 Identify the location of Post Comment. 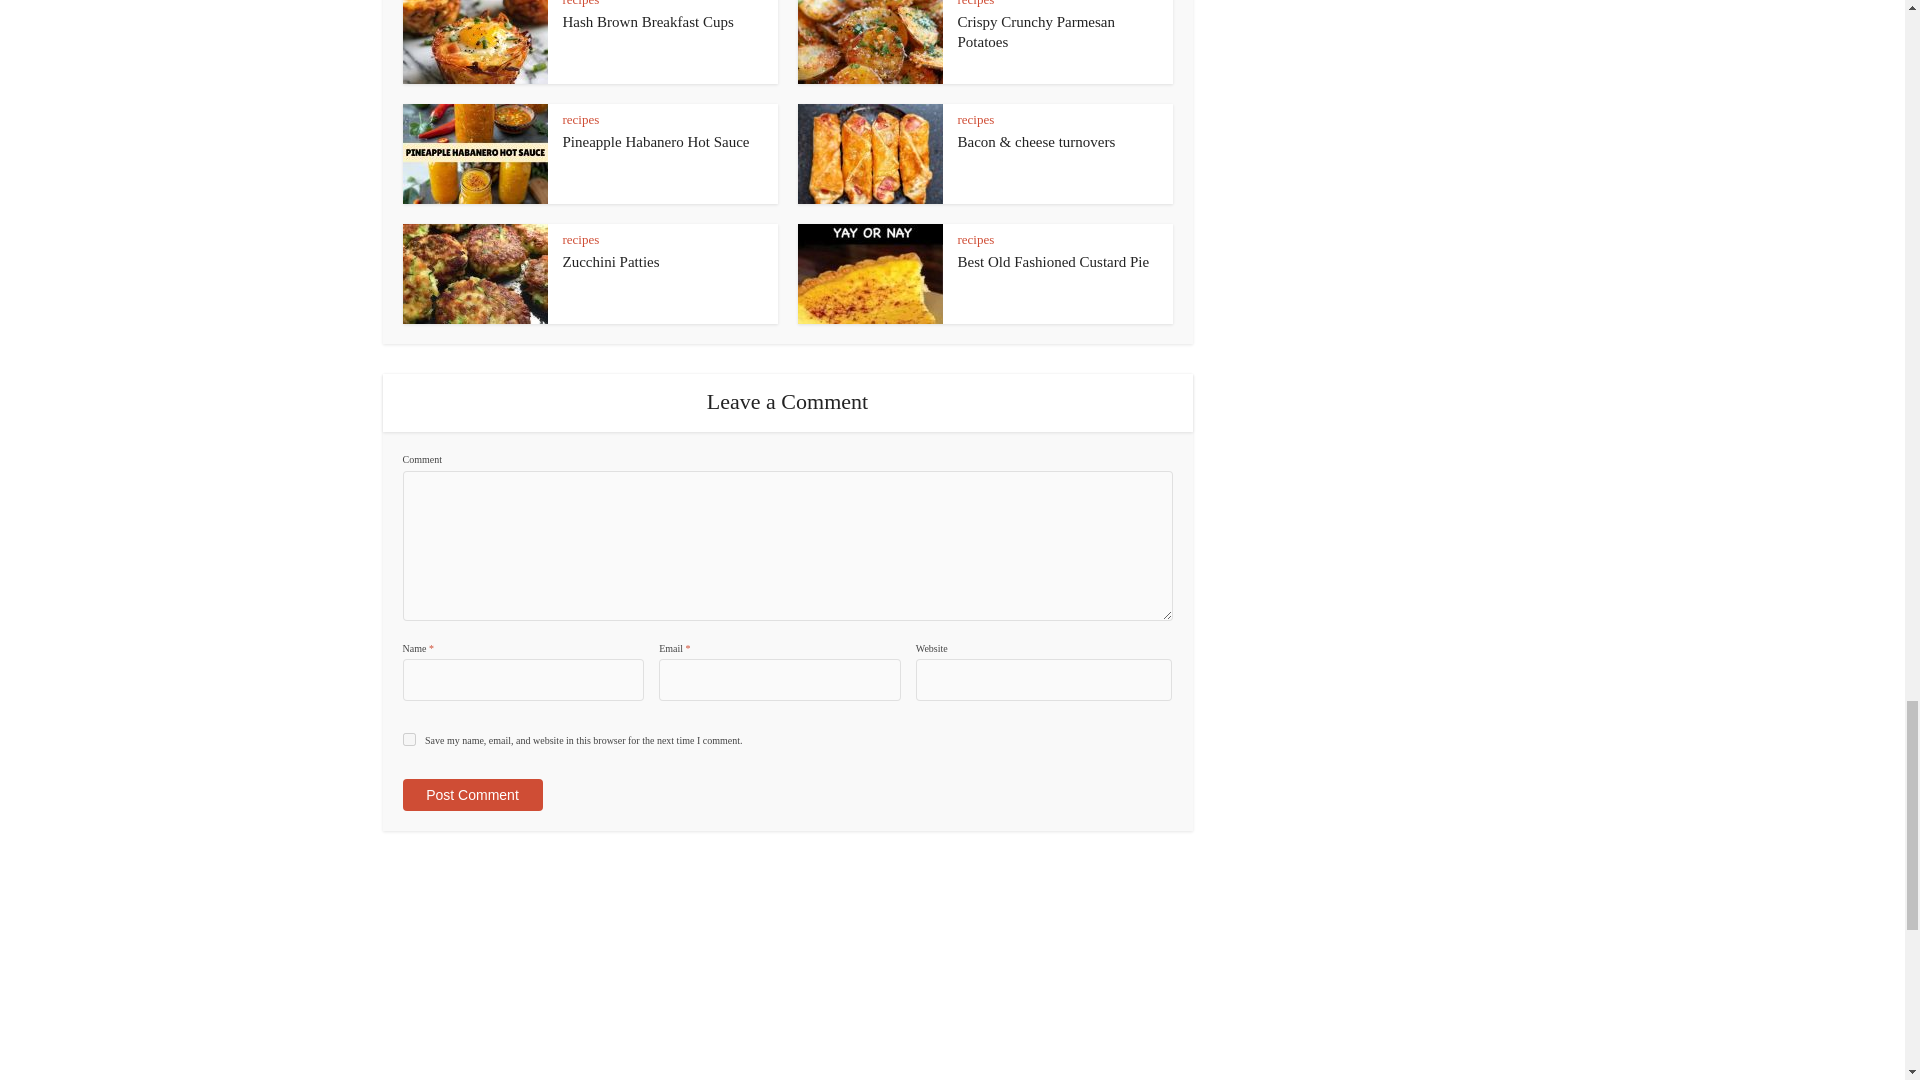
(471, 794).